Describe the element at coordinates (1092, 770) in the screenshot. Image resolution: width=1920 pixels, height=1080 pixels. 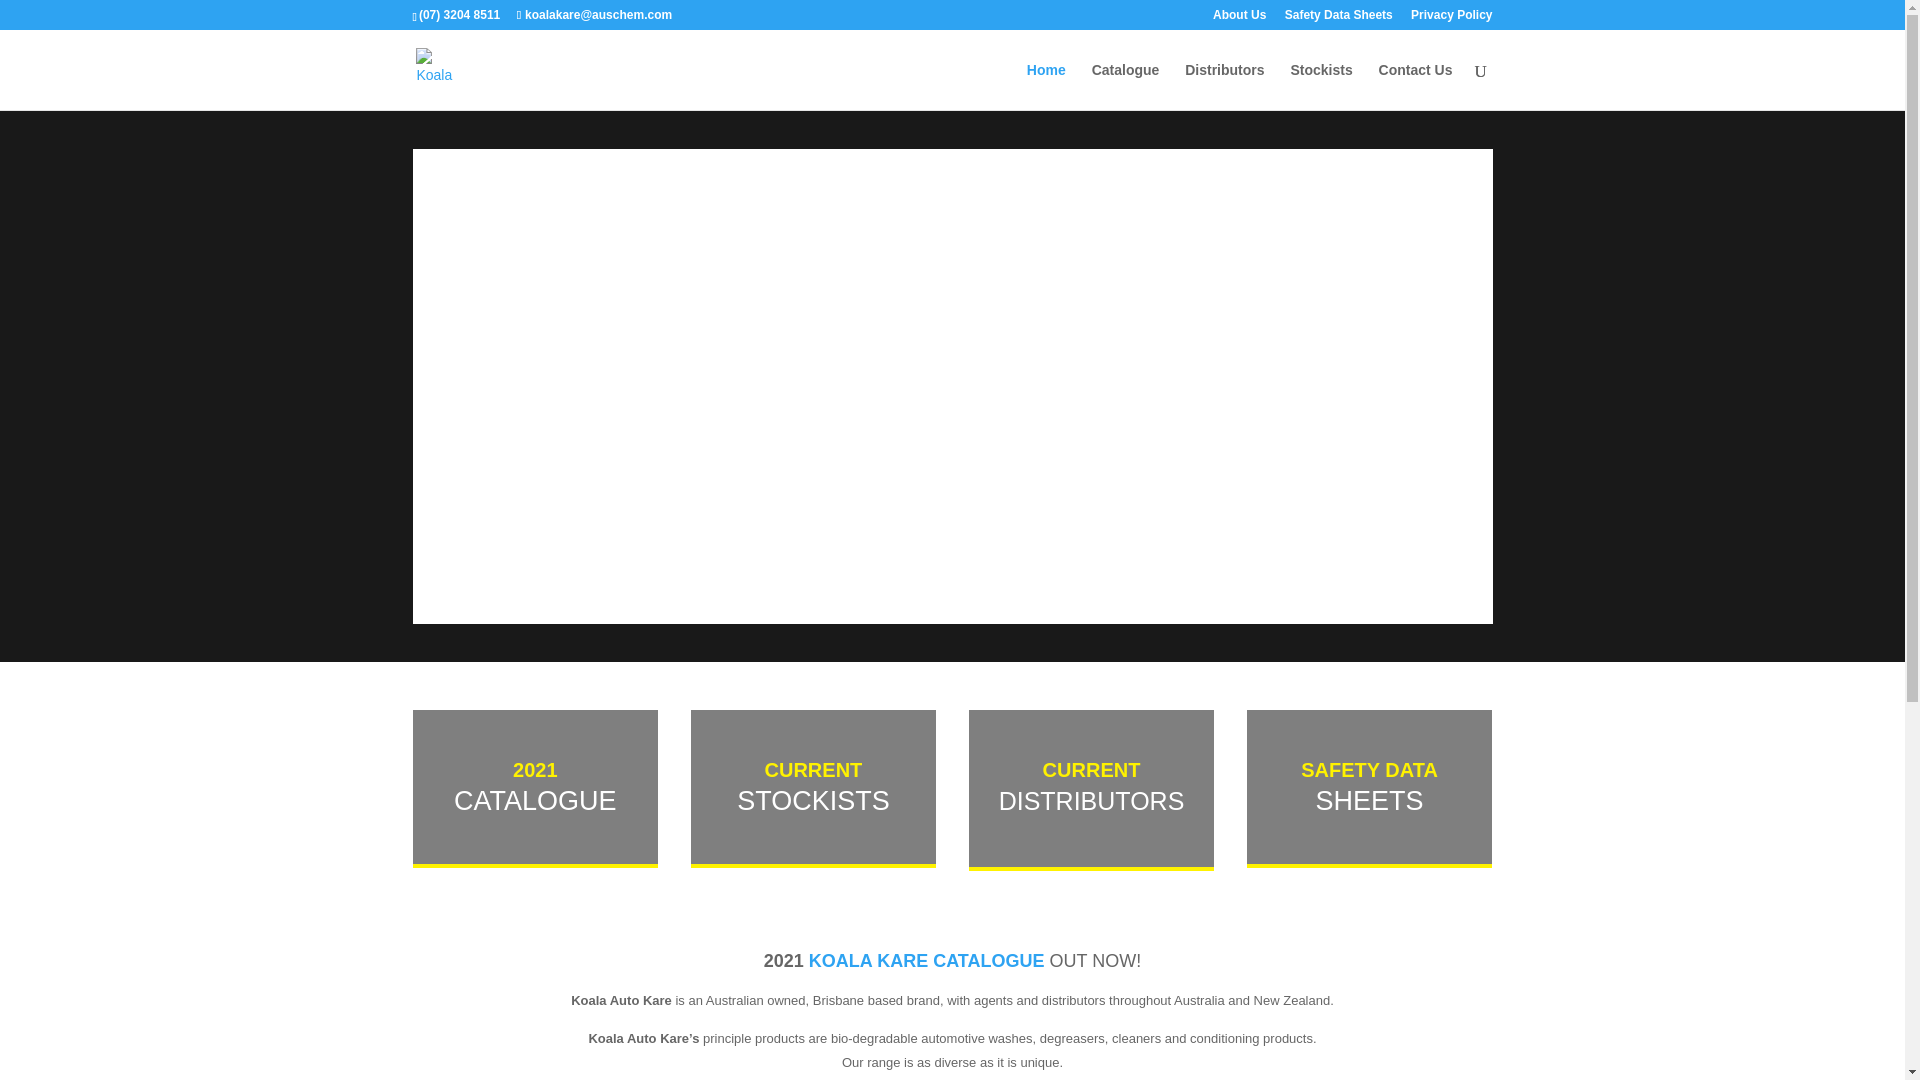
I see `CURRENT` at that location.